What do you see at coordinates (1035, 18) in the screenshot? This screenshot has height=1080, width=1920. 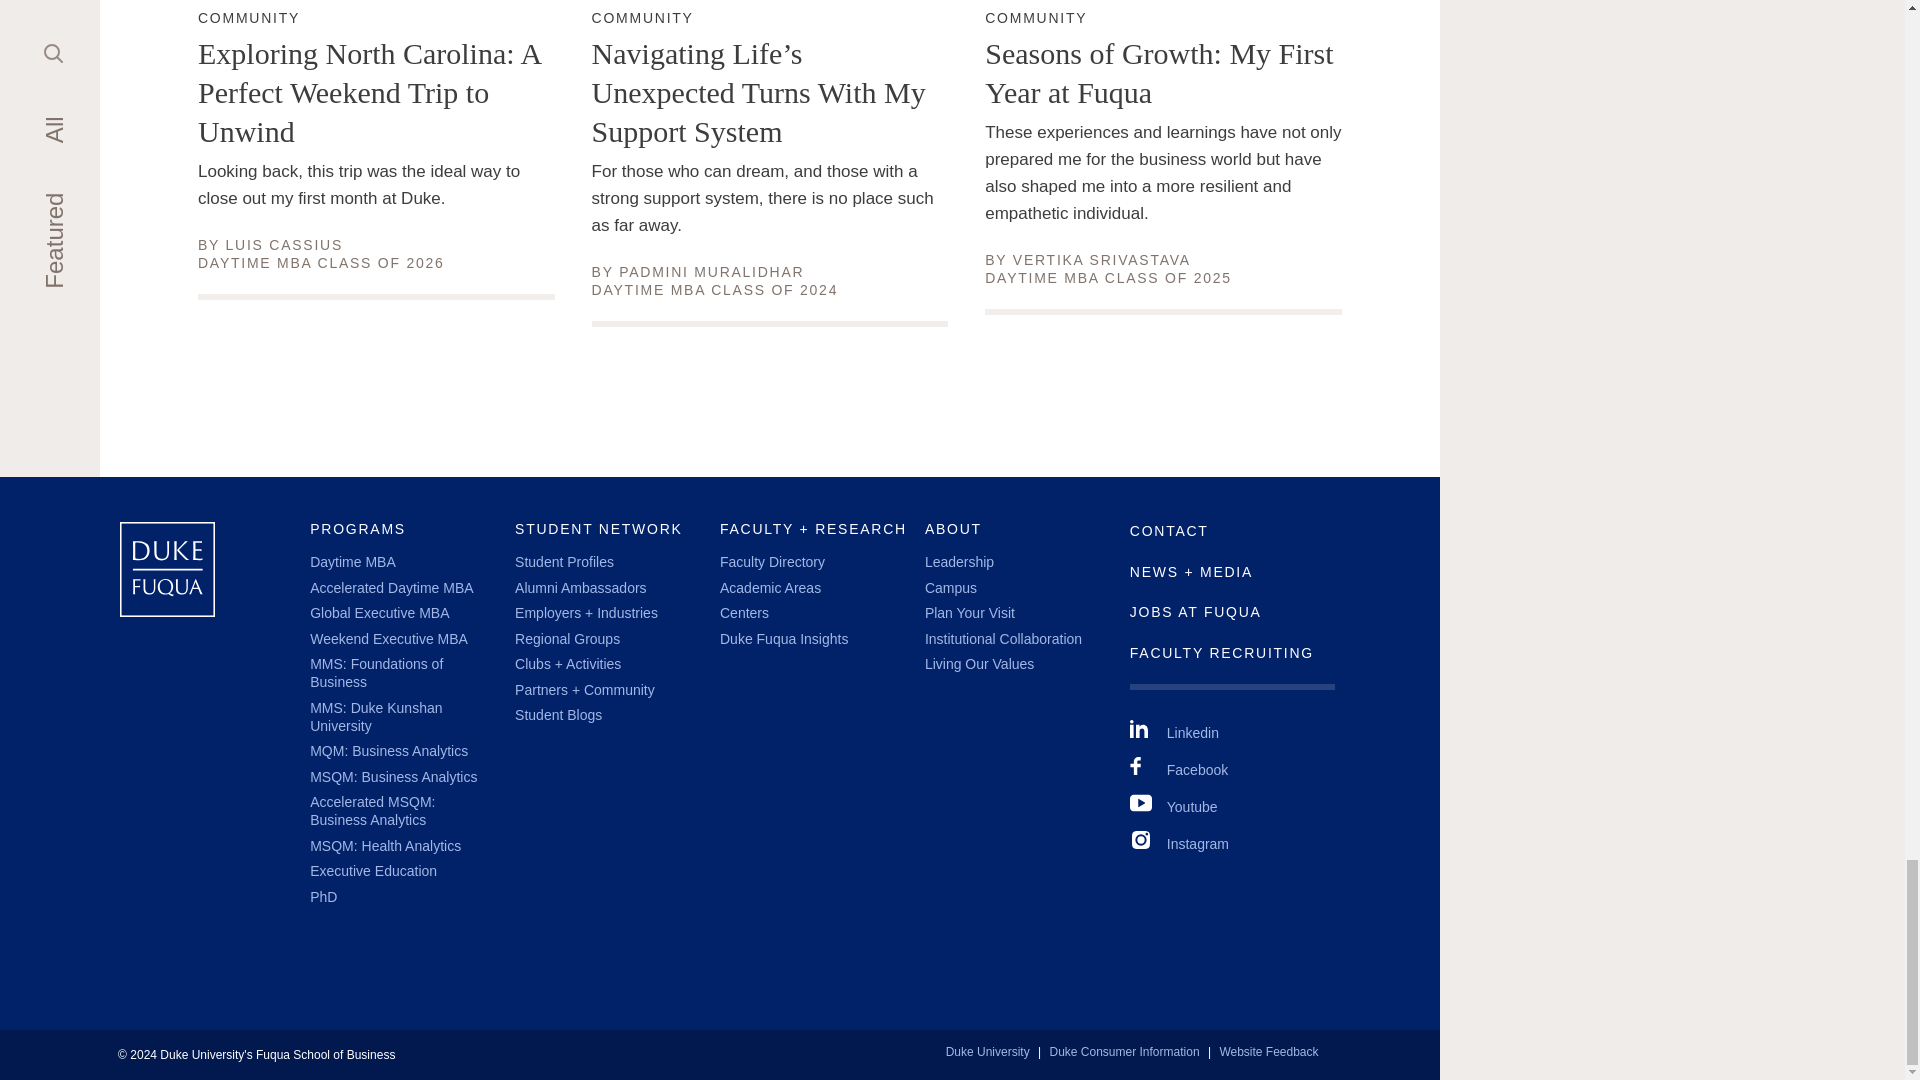 I see `MMS: Foundations of Business` at bounding box center [1035, 18].